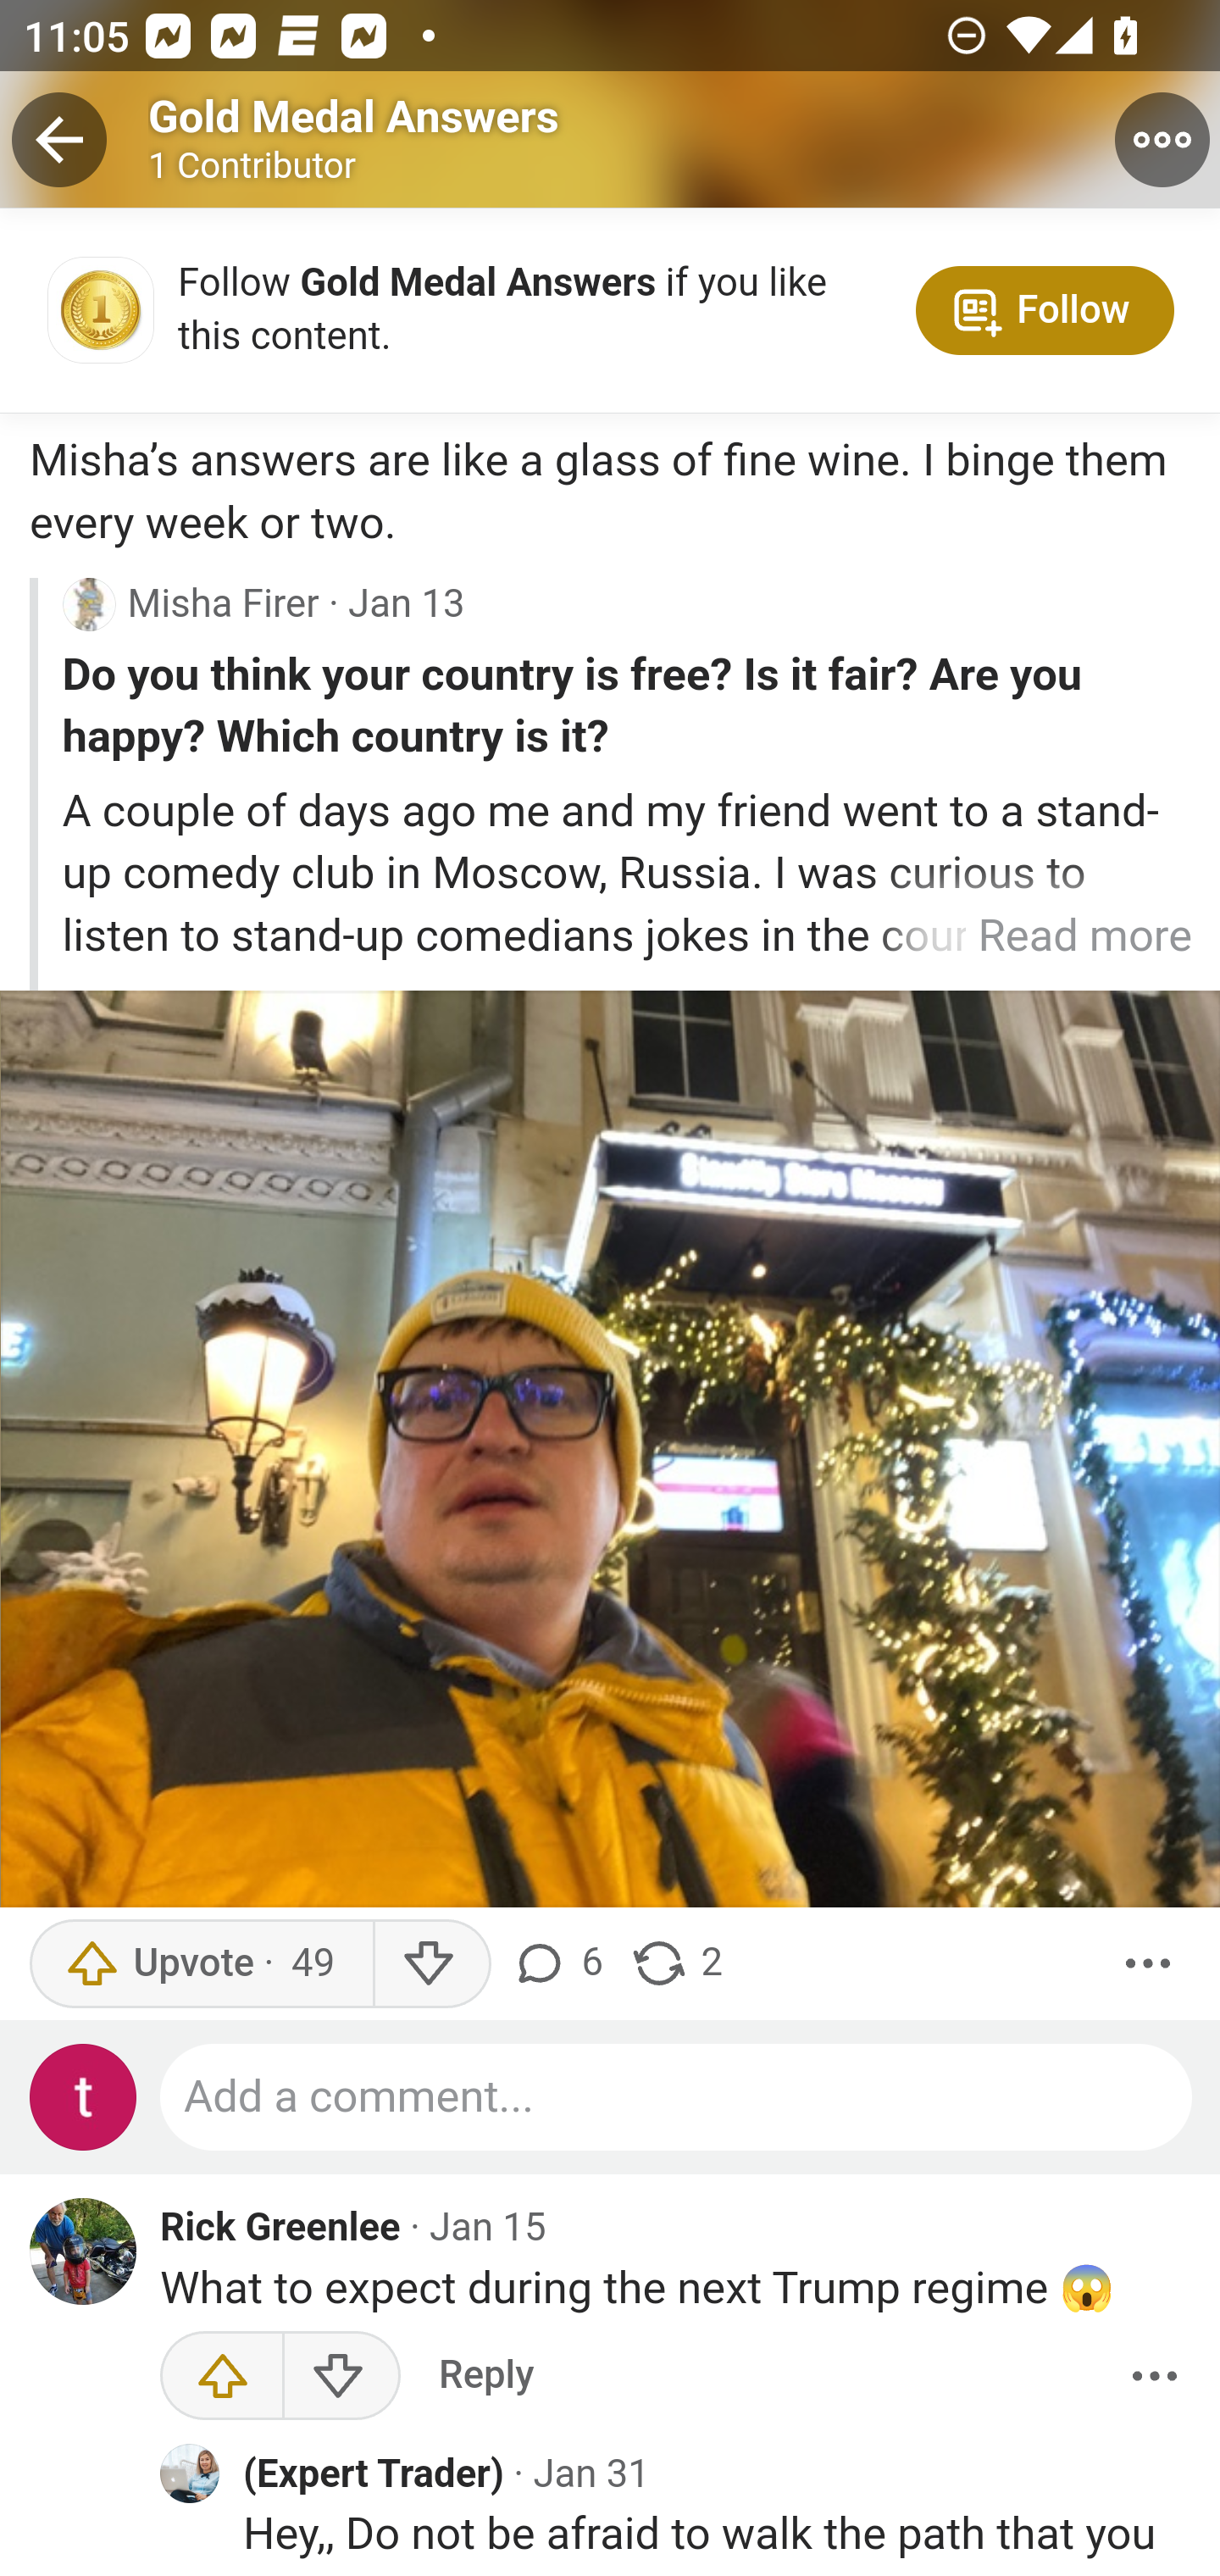 The width and height of the screenshot is (1220, 2576). What do you see at coordinates (485, 2376) in the screenshot?
I see `Reply` at bounding box center [485, 2376].